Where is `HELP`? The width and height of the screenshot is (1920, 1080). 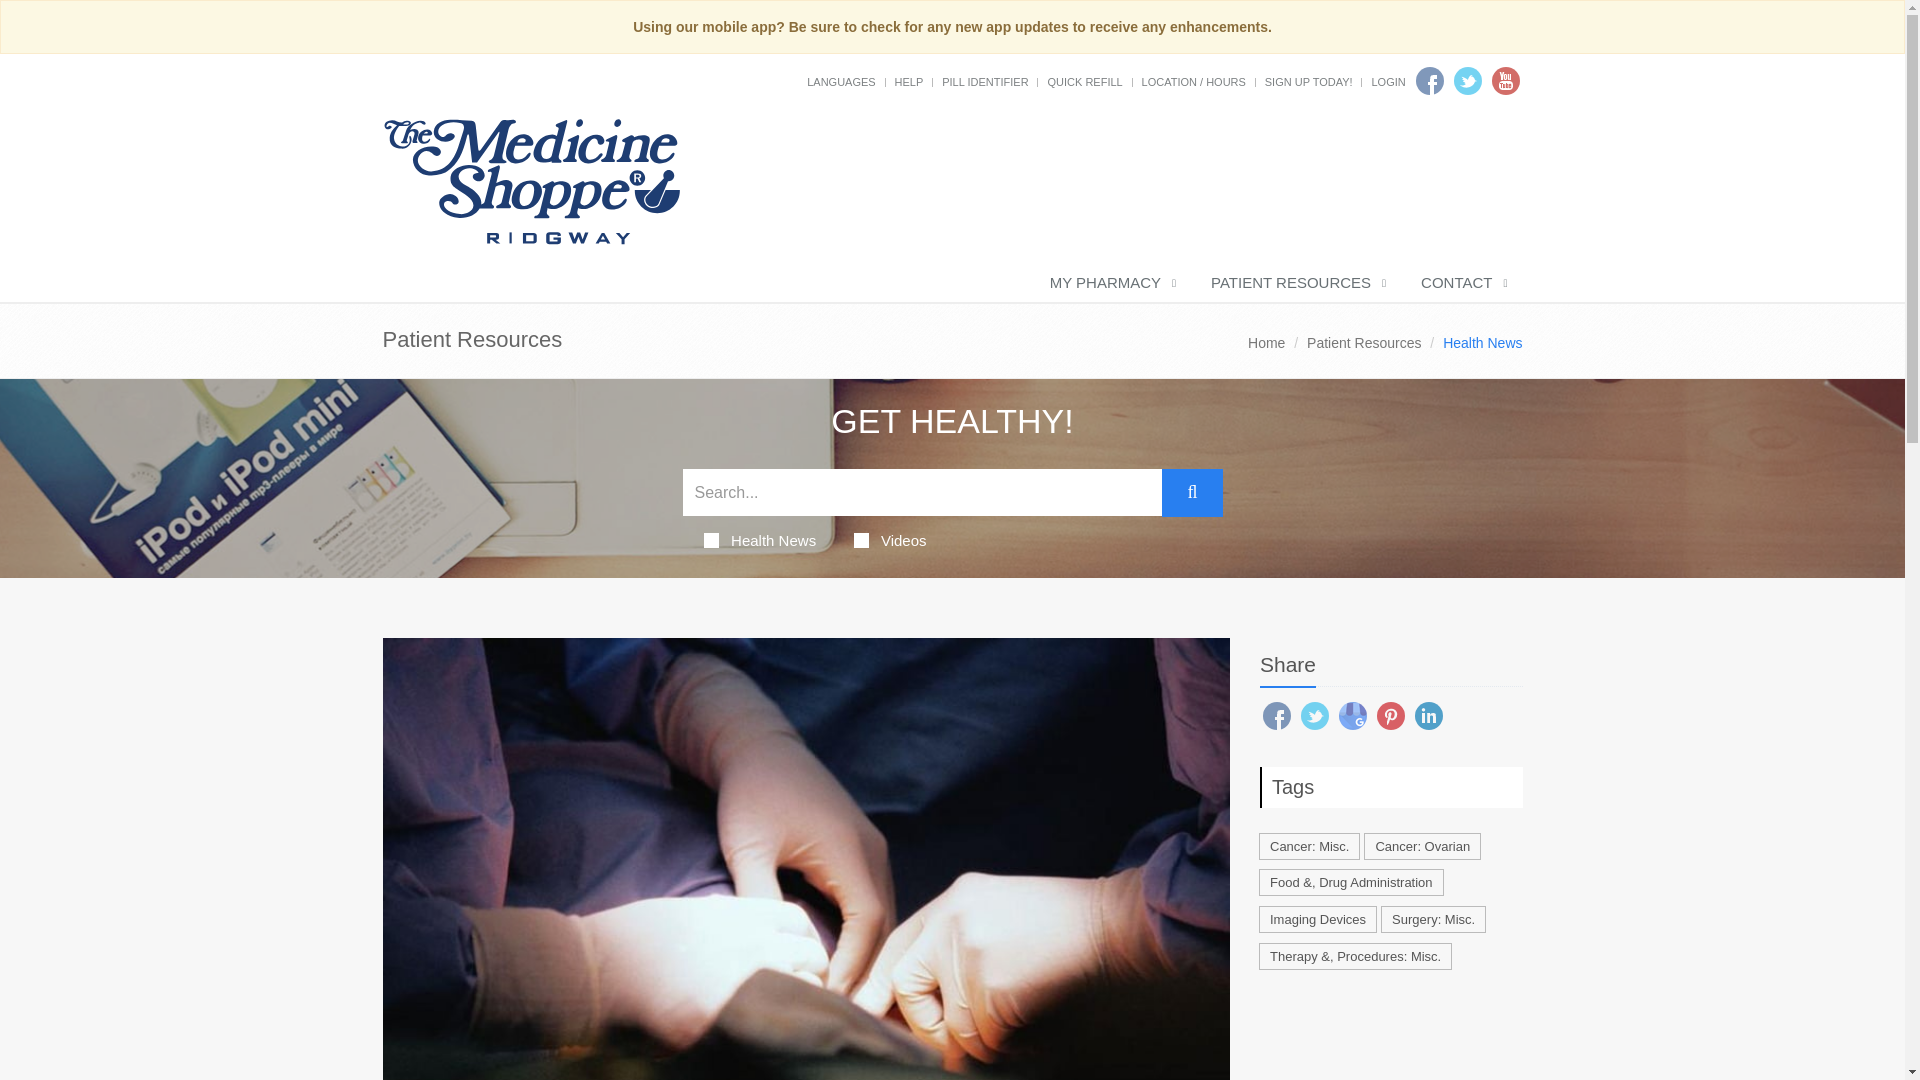
HELP is located at coordinates (908, 81).